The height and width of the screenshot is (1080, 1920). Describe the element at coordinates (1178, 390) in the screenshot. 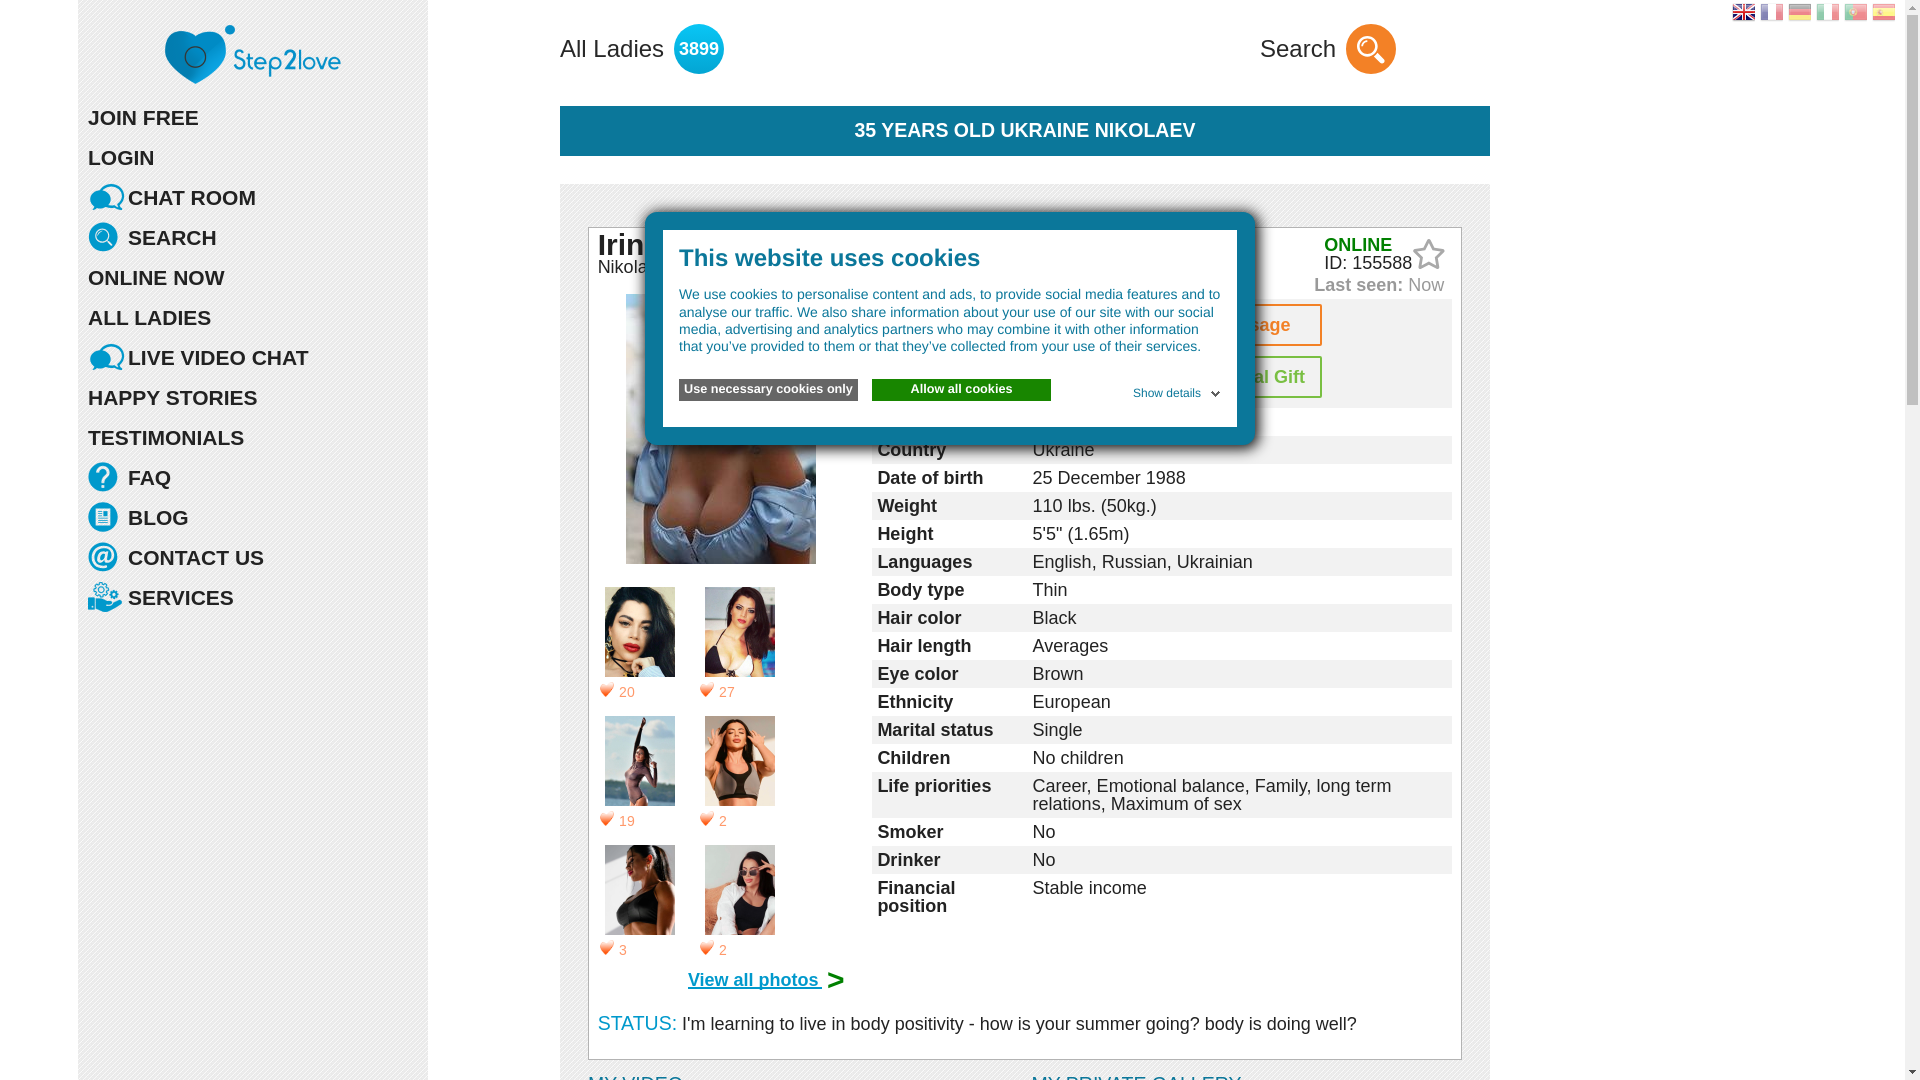

I see `Show details` at that location.